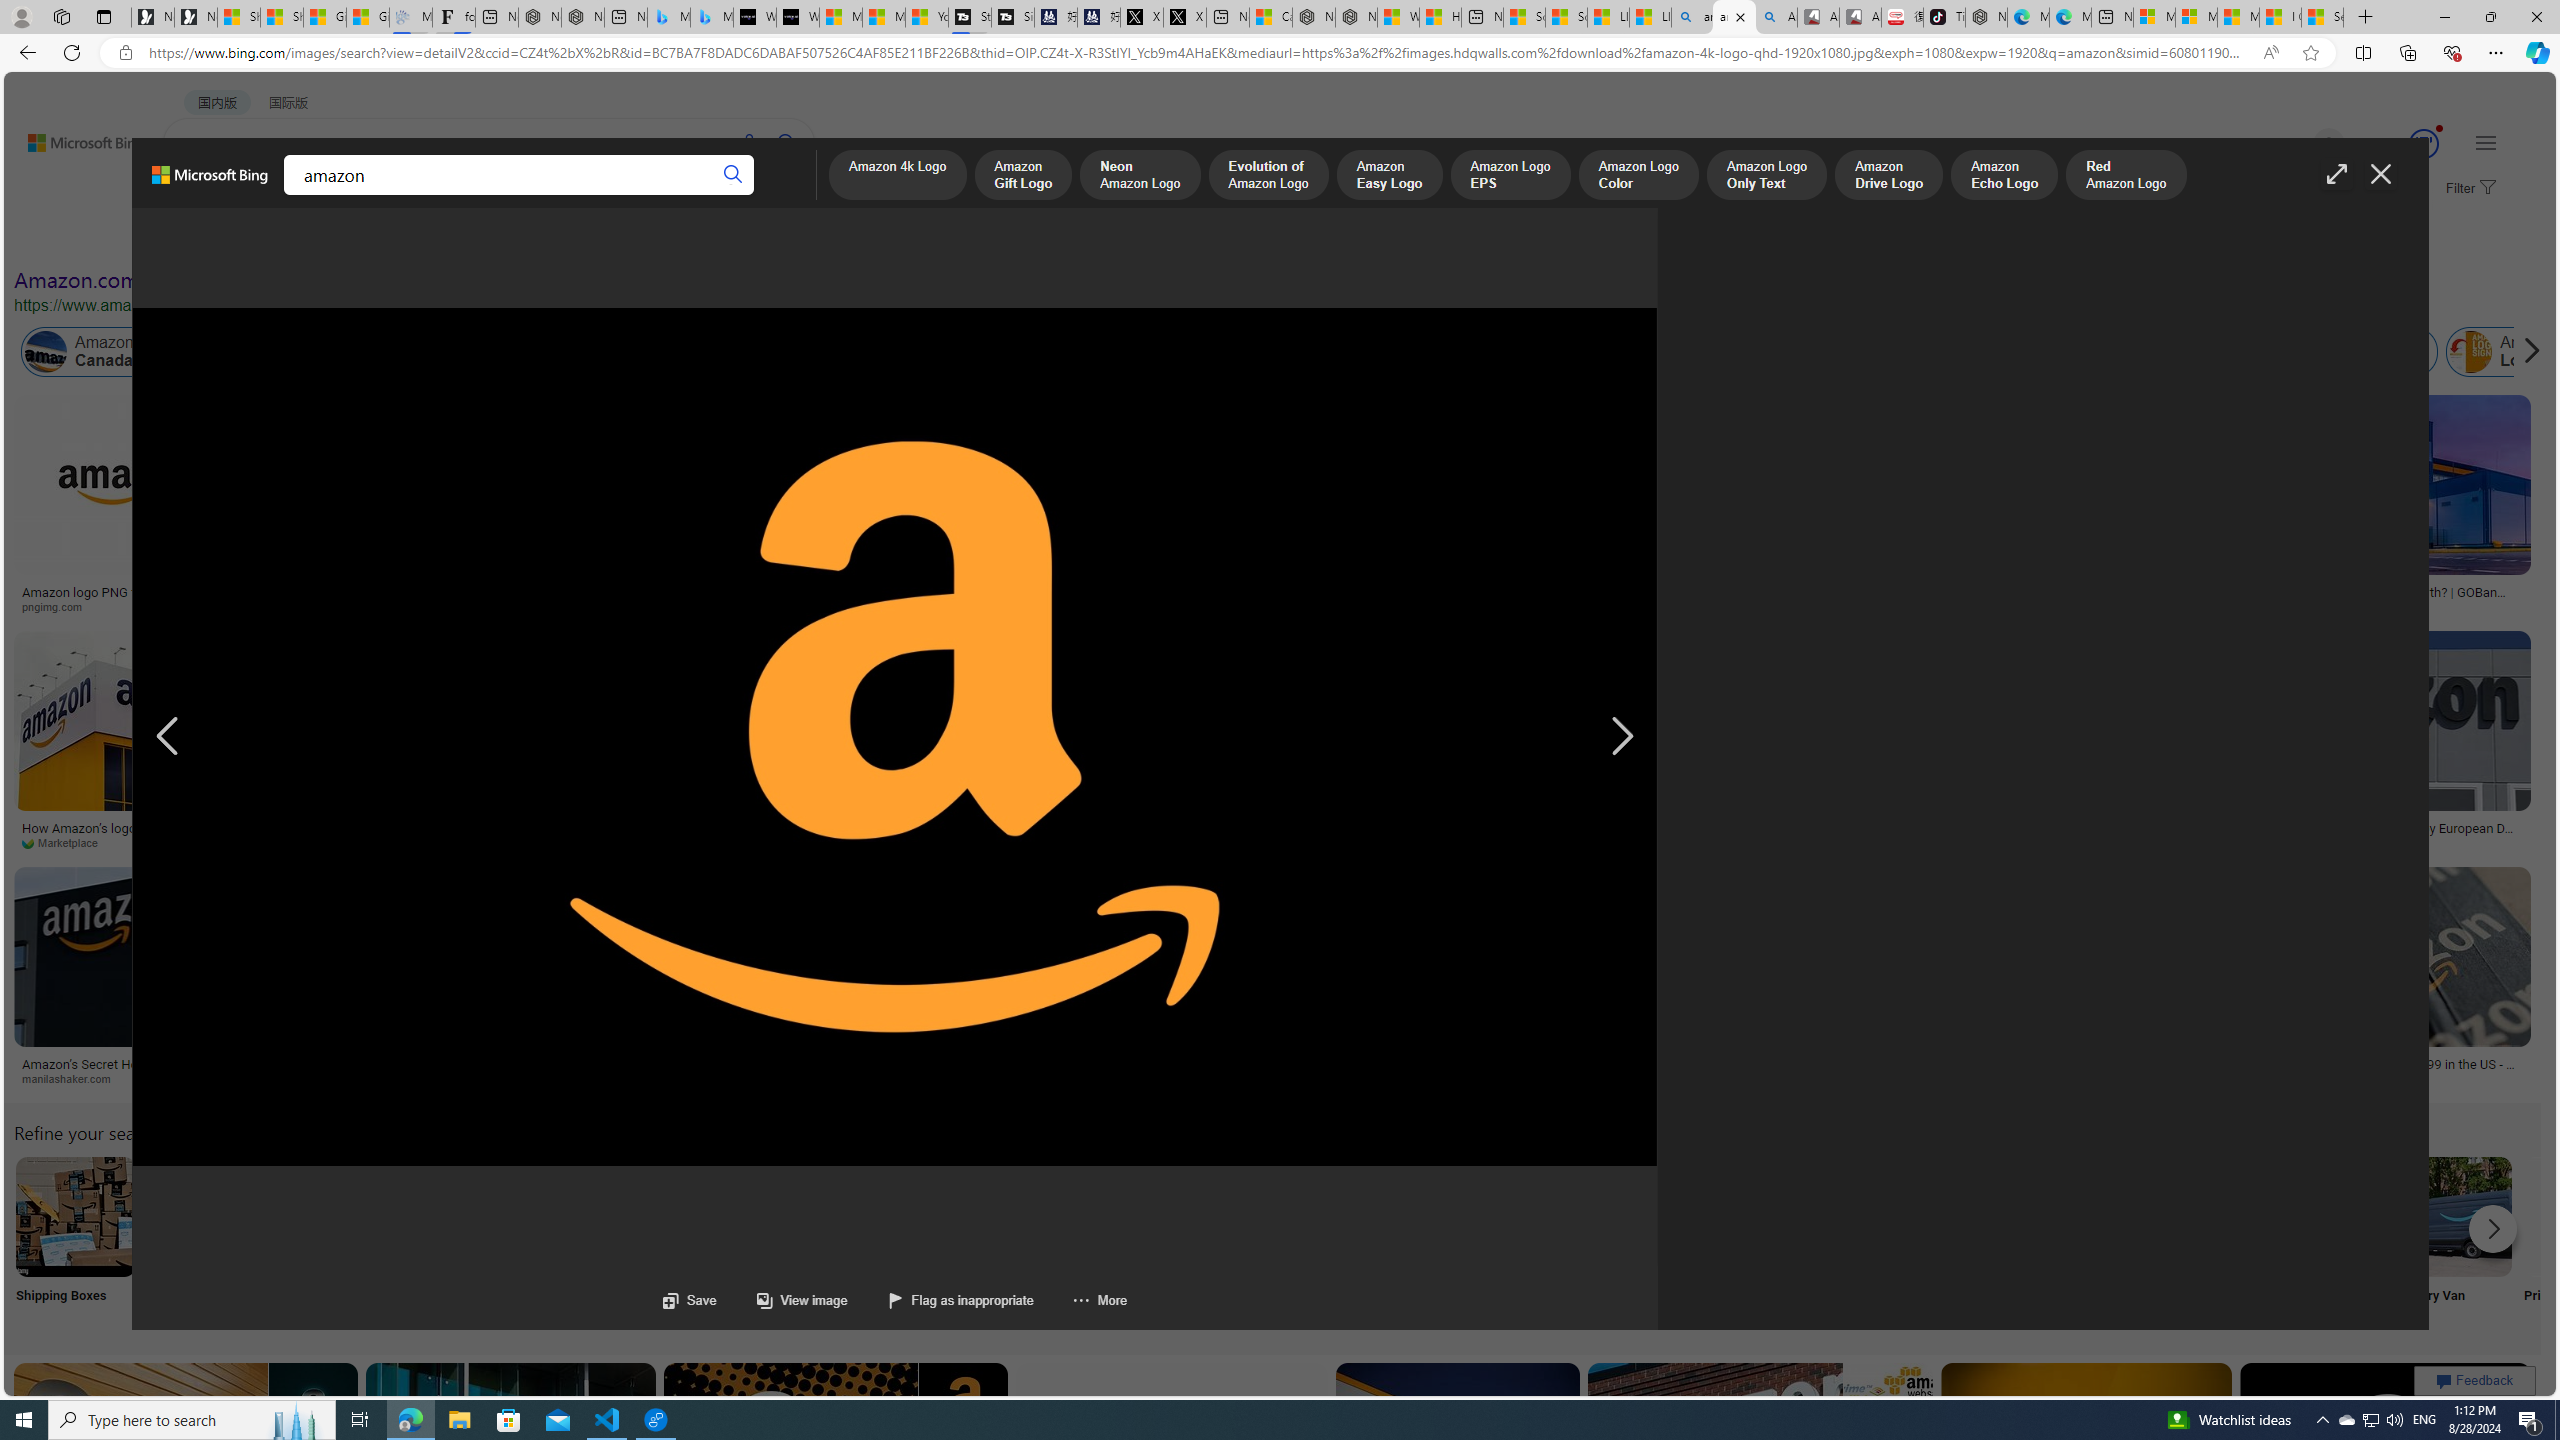 The image size is (2560, 1440). What do you see at coordinates (2320, 1242) in the screenshot?
I see `Amazon App Store Download App Store Download` at bounding box center [2320, 1242].